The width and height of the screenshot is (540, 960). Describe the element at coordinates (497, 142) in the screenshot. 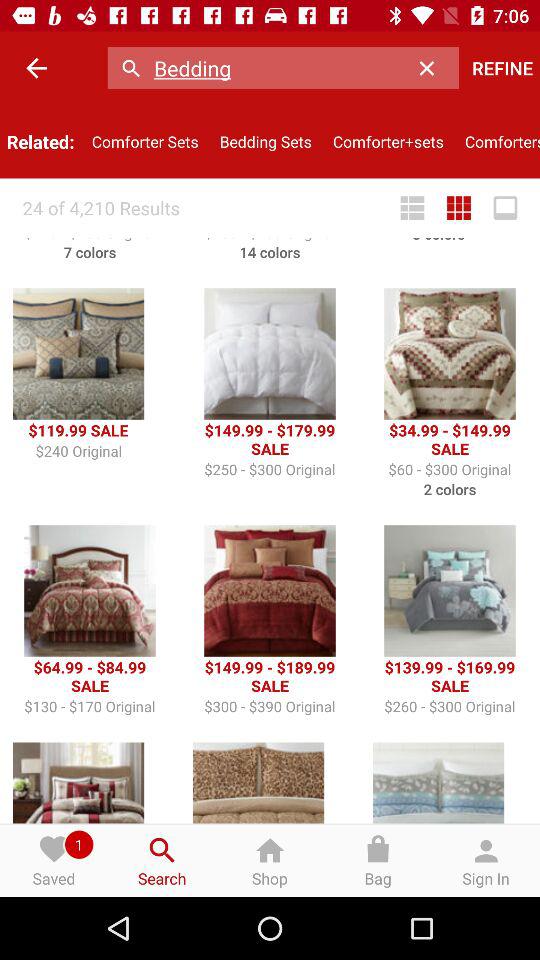

I see `choose icon next to the comforter+sets` at that location.